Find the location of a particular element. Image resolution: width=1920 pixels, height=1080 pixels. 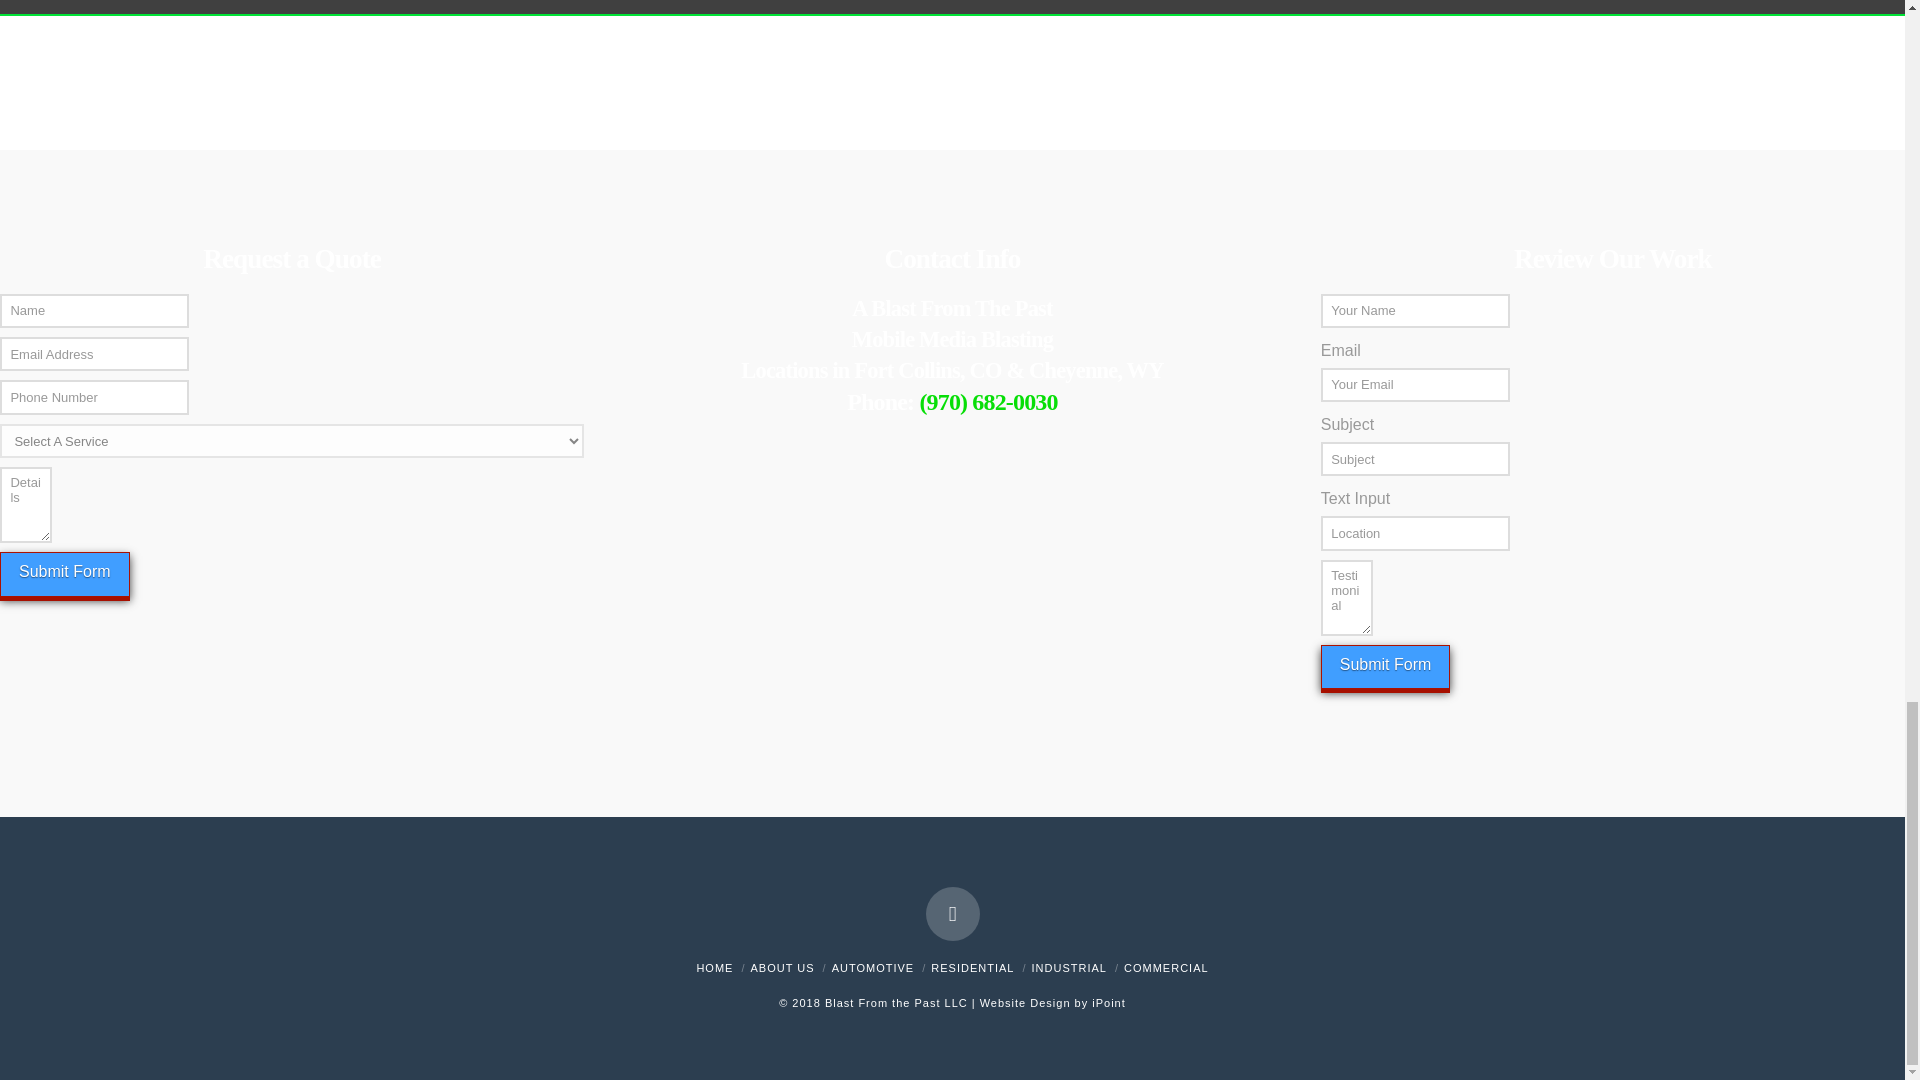

ABOUT US is located at coordinates (782, 968).